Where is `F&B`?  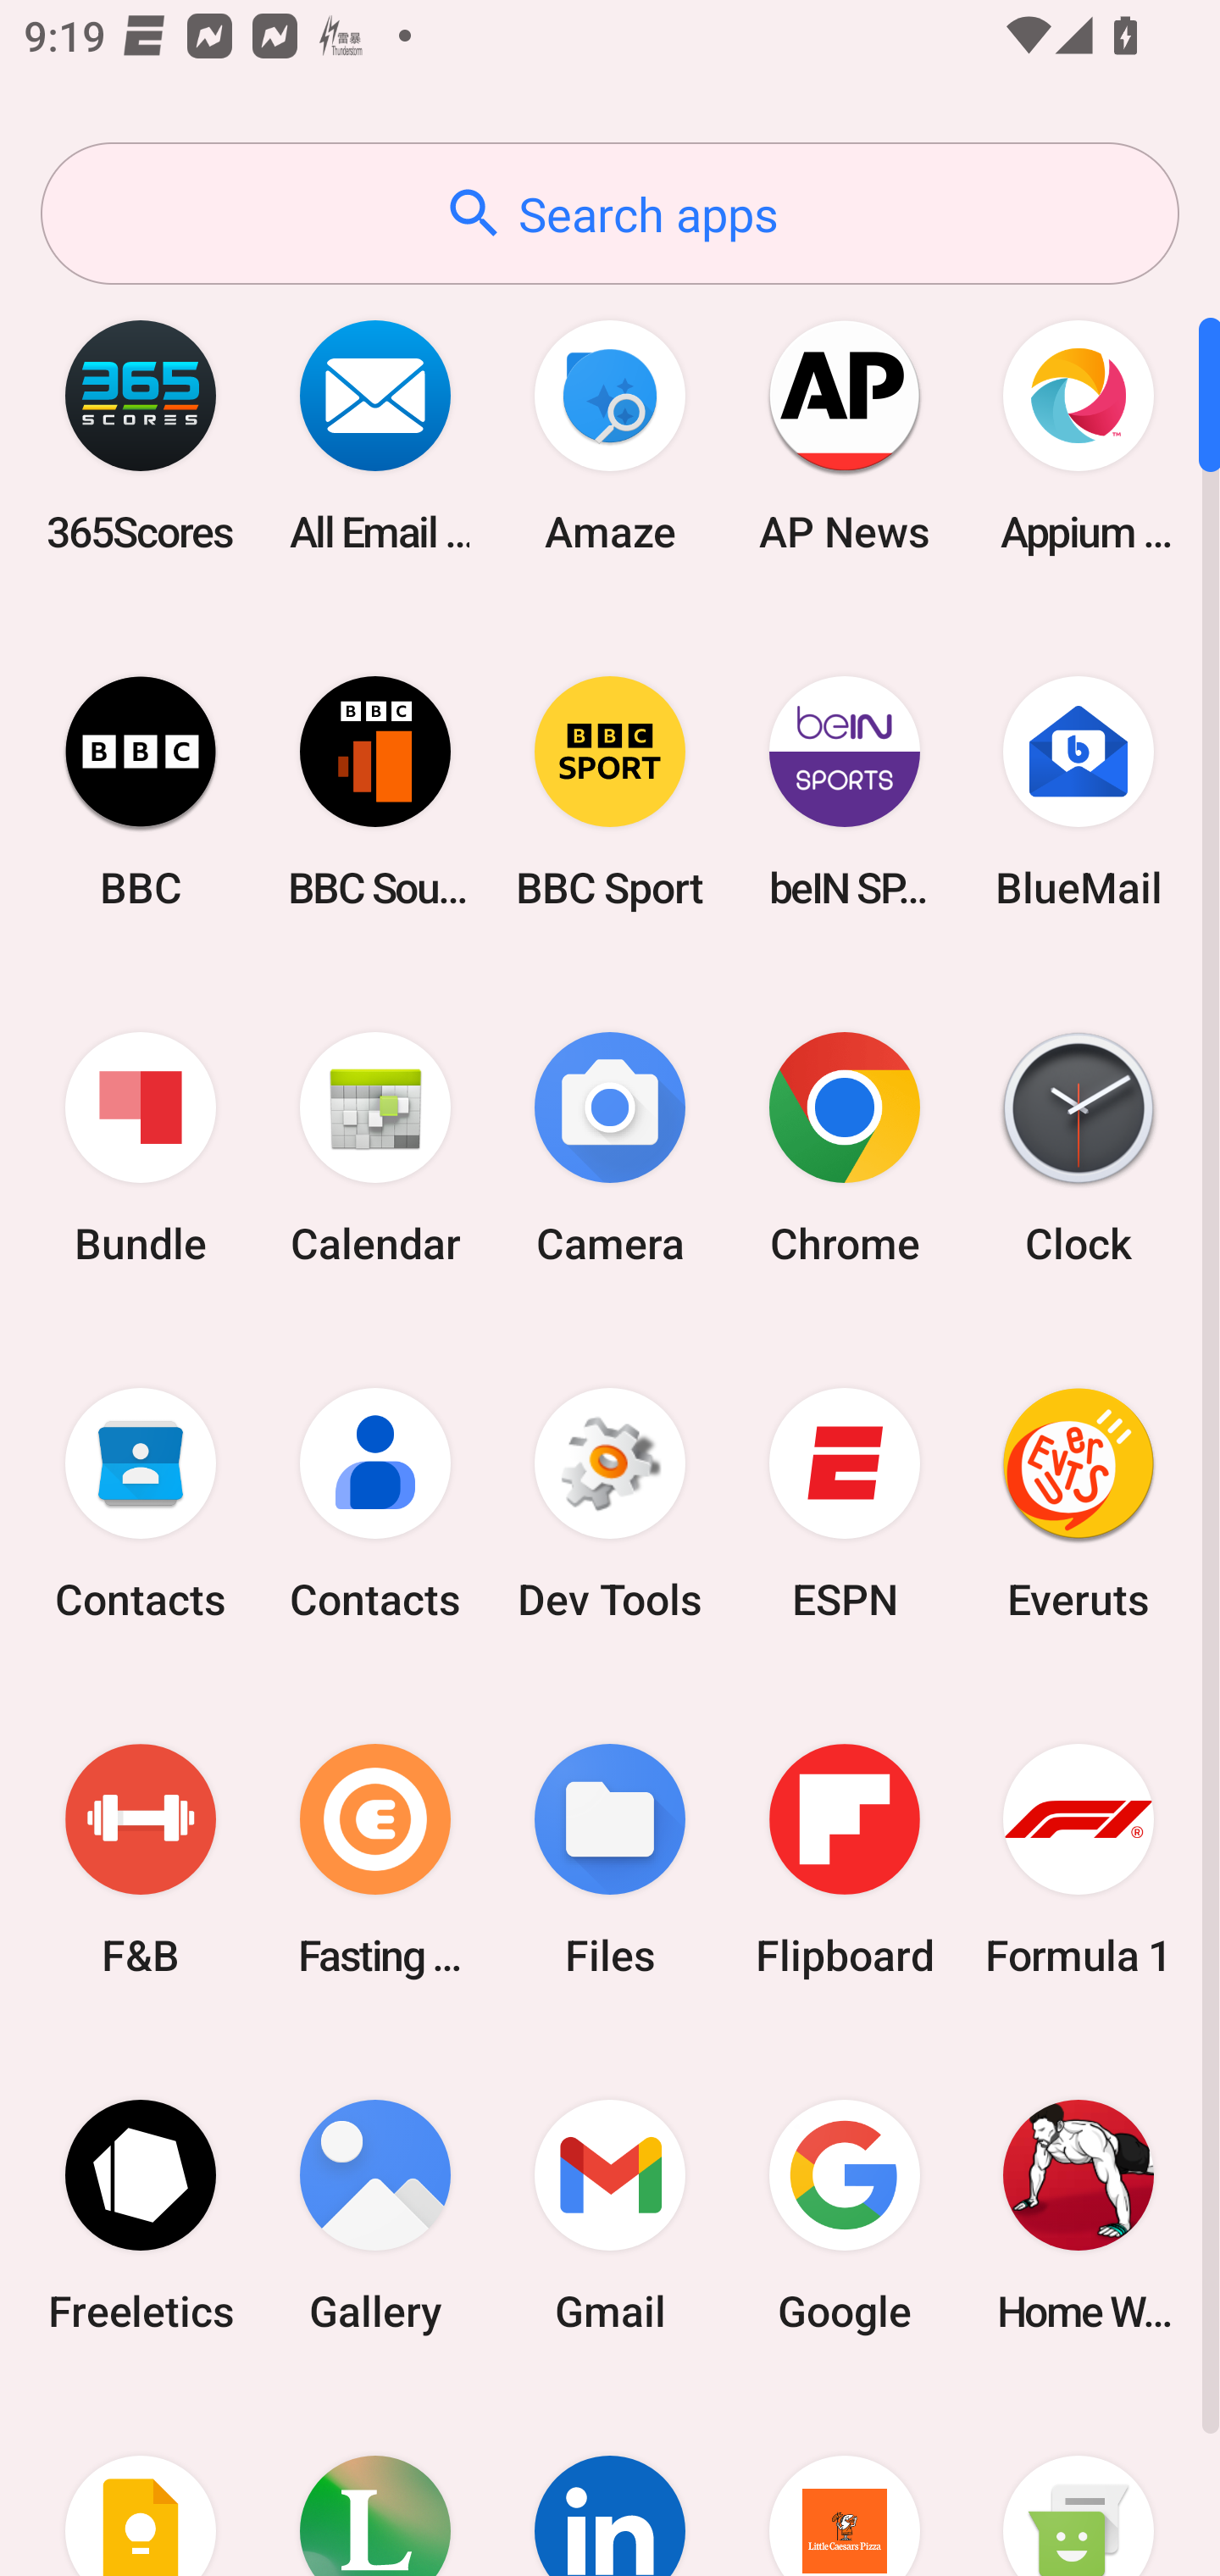
F&B is located at coordinates (141, 1859).